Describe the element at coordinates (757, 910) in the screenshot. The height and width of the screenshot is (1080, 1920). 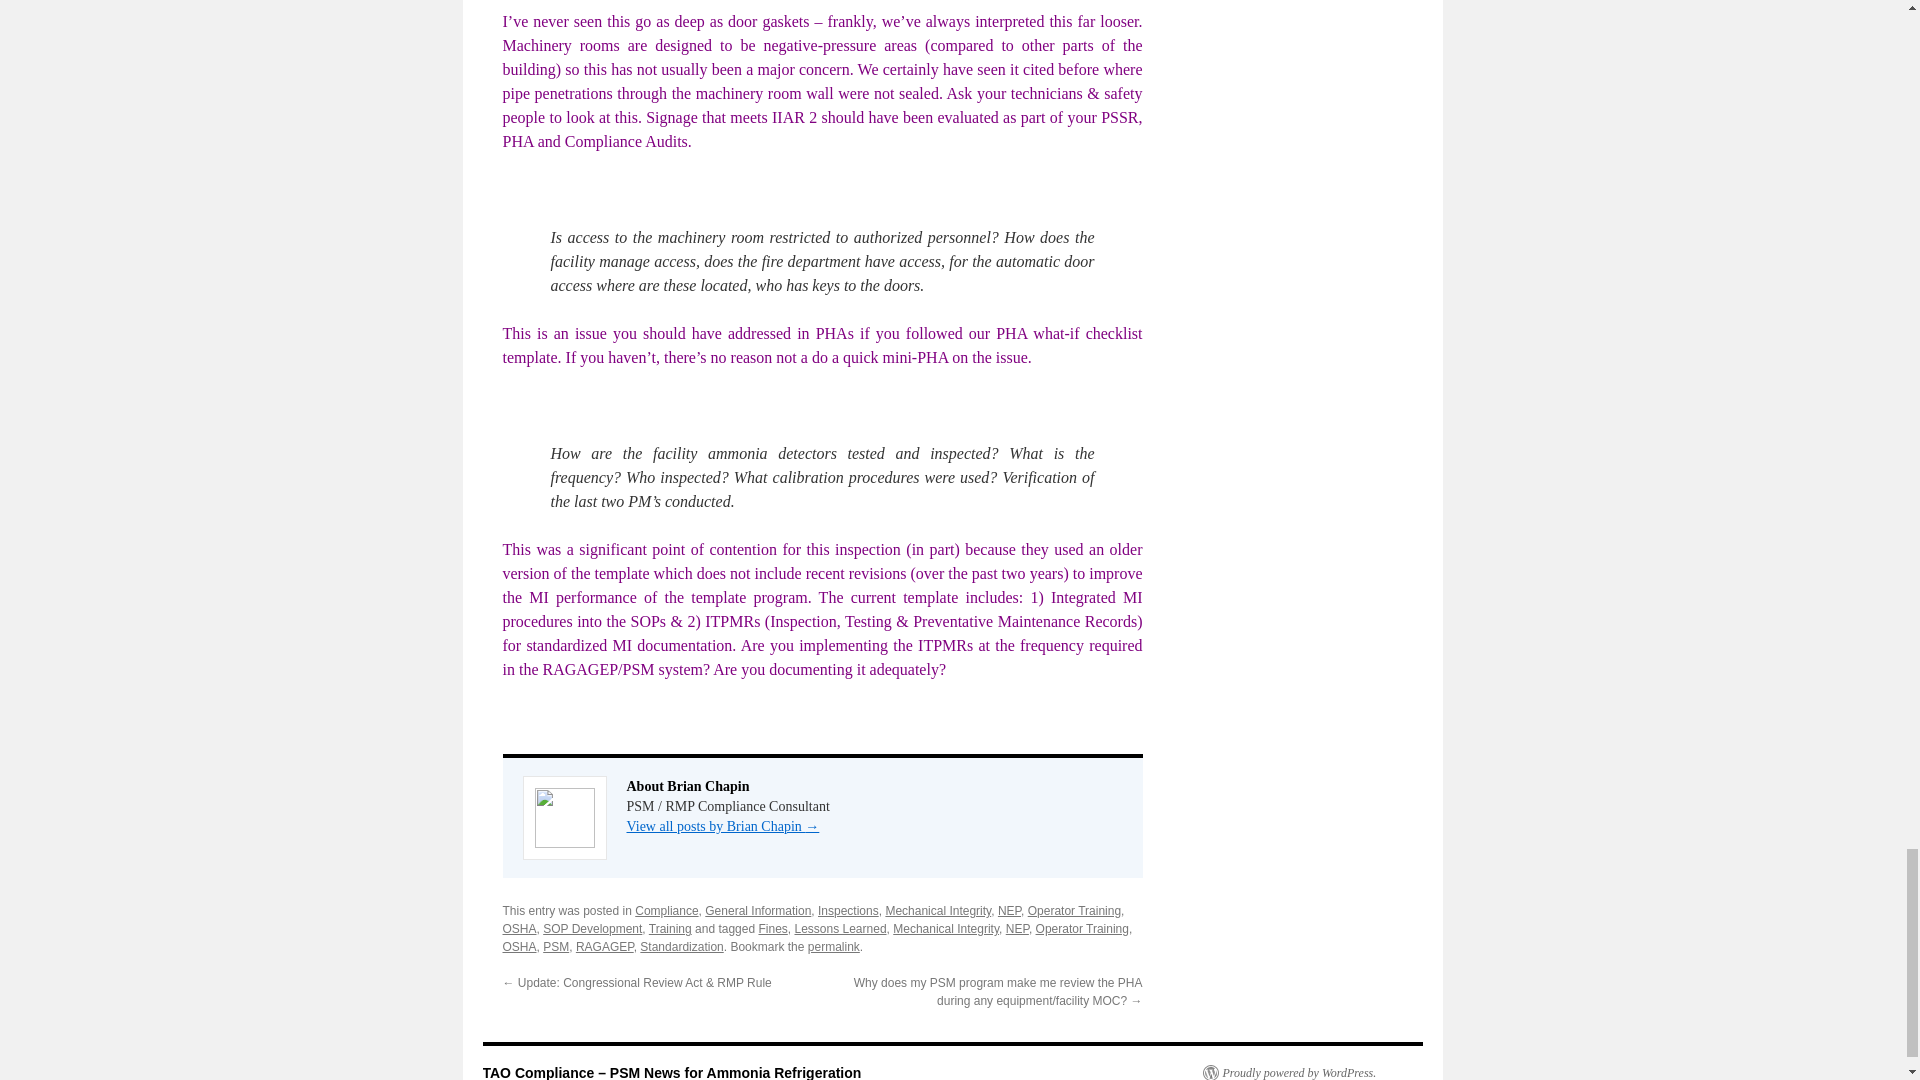
I see `General Information` at that location.